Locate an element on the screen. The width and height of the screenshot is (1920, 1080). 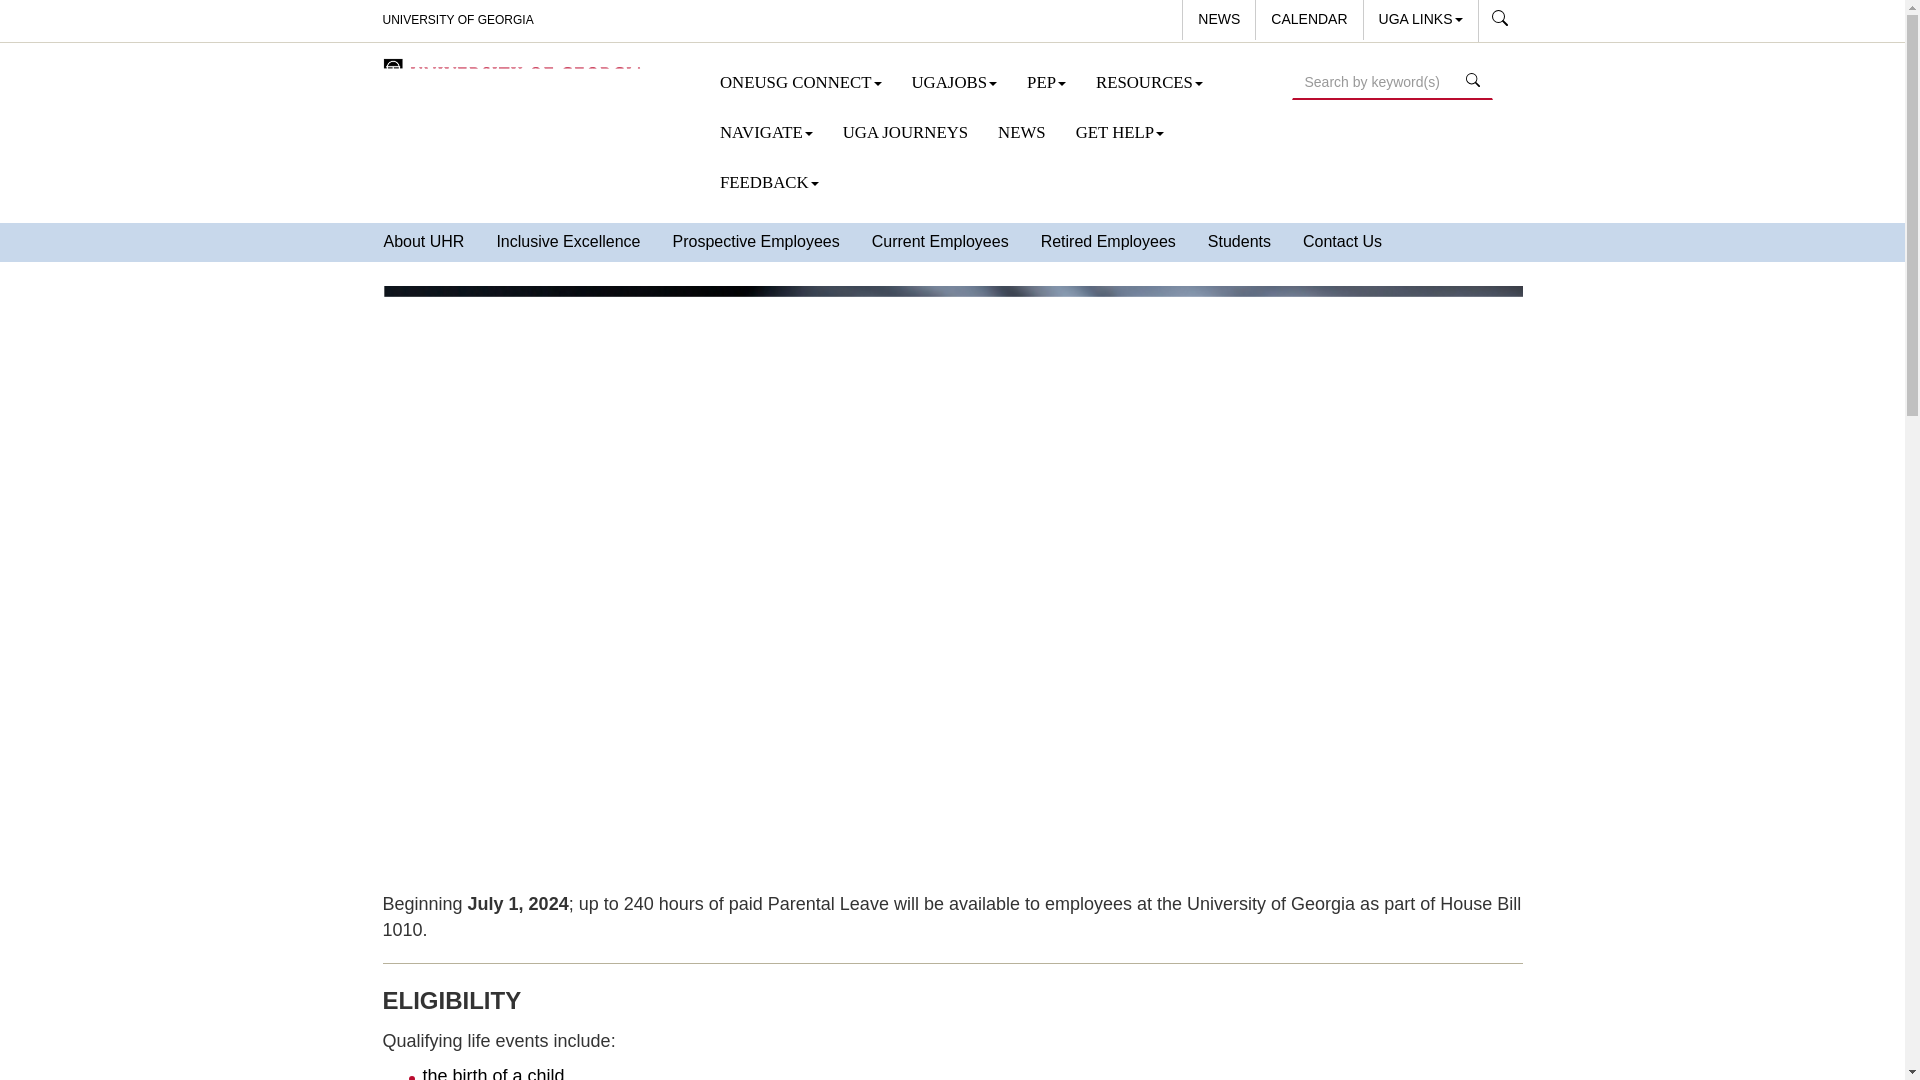
ONEUSG CONNECT is located at coordinates (800, 83).